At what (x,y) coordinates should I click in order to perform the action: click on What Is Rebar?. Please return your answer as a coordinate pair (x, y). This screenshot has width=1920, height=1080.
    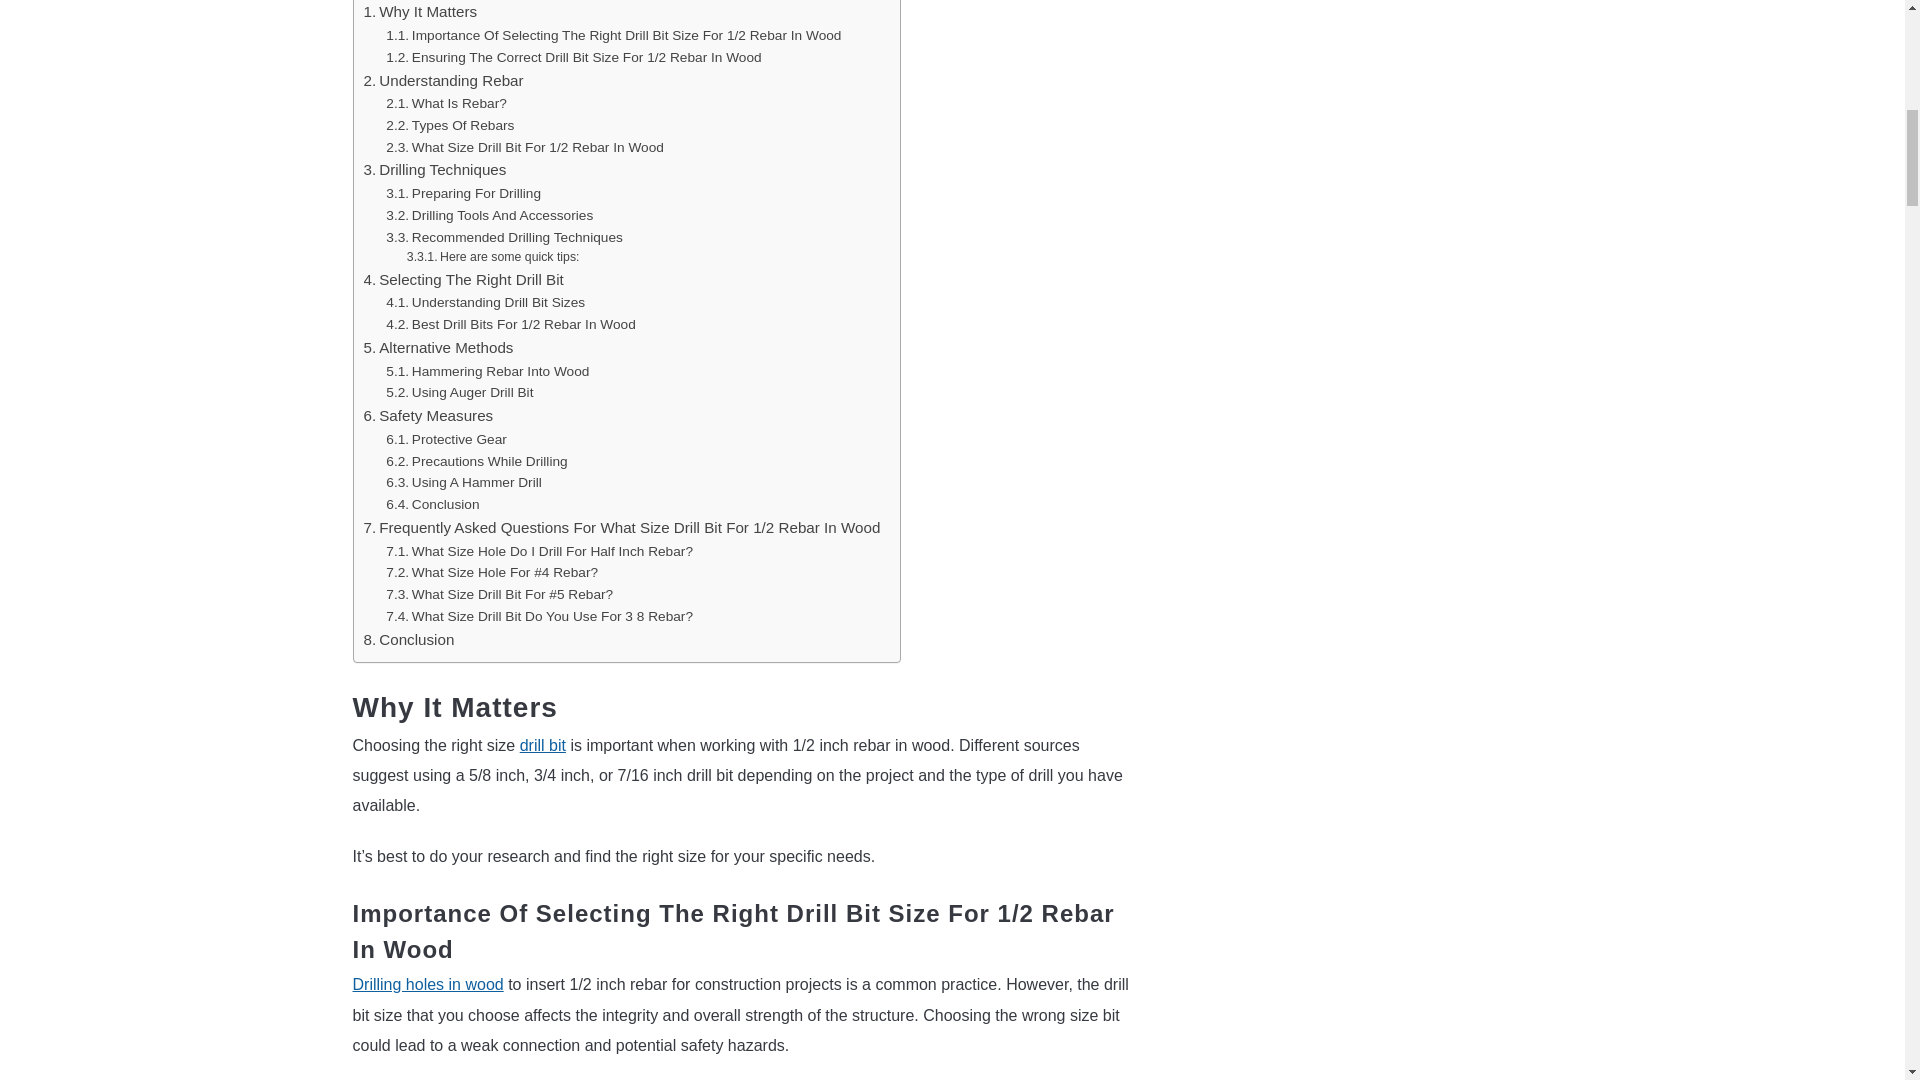
    Looking at the image, I should click on (446, 103).